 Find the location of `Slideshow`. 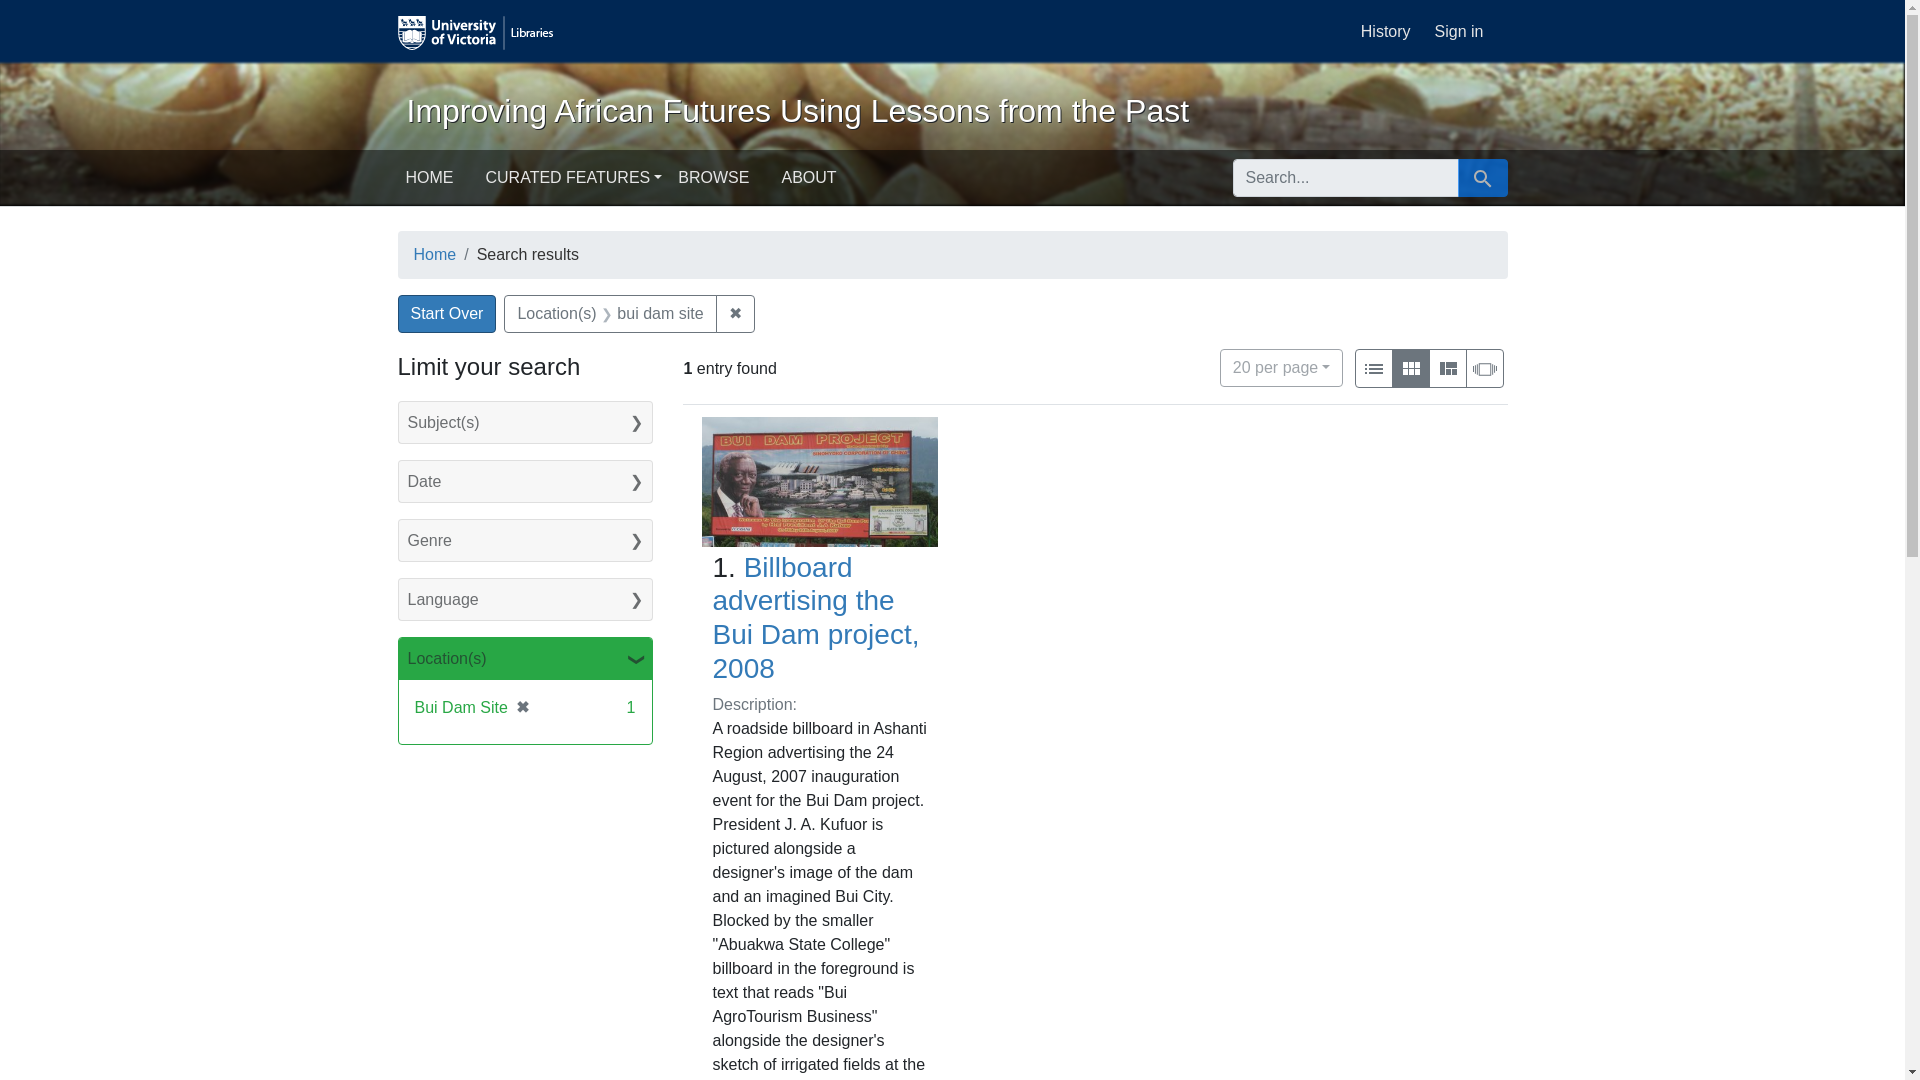

Slideshow is located at coordinates (1484, 369).